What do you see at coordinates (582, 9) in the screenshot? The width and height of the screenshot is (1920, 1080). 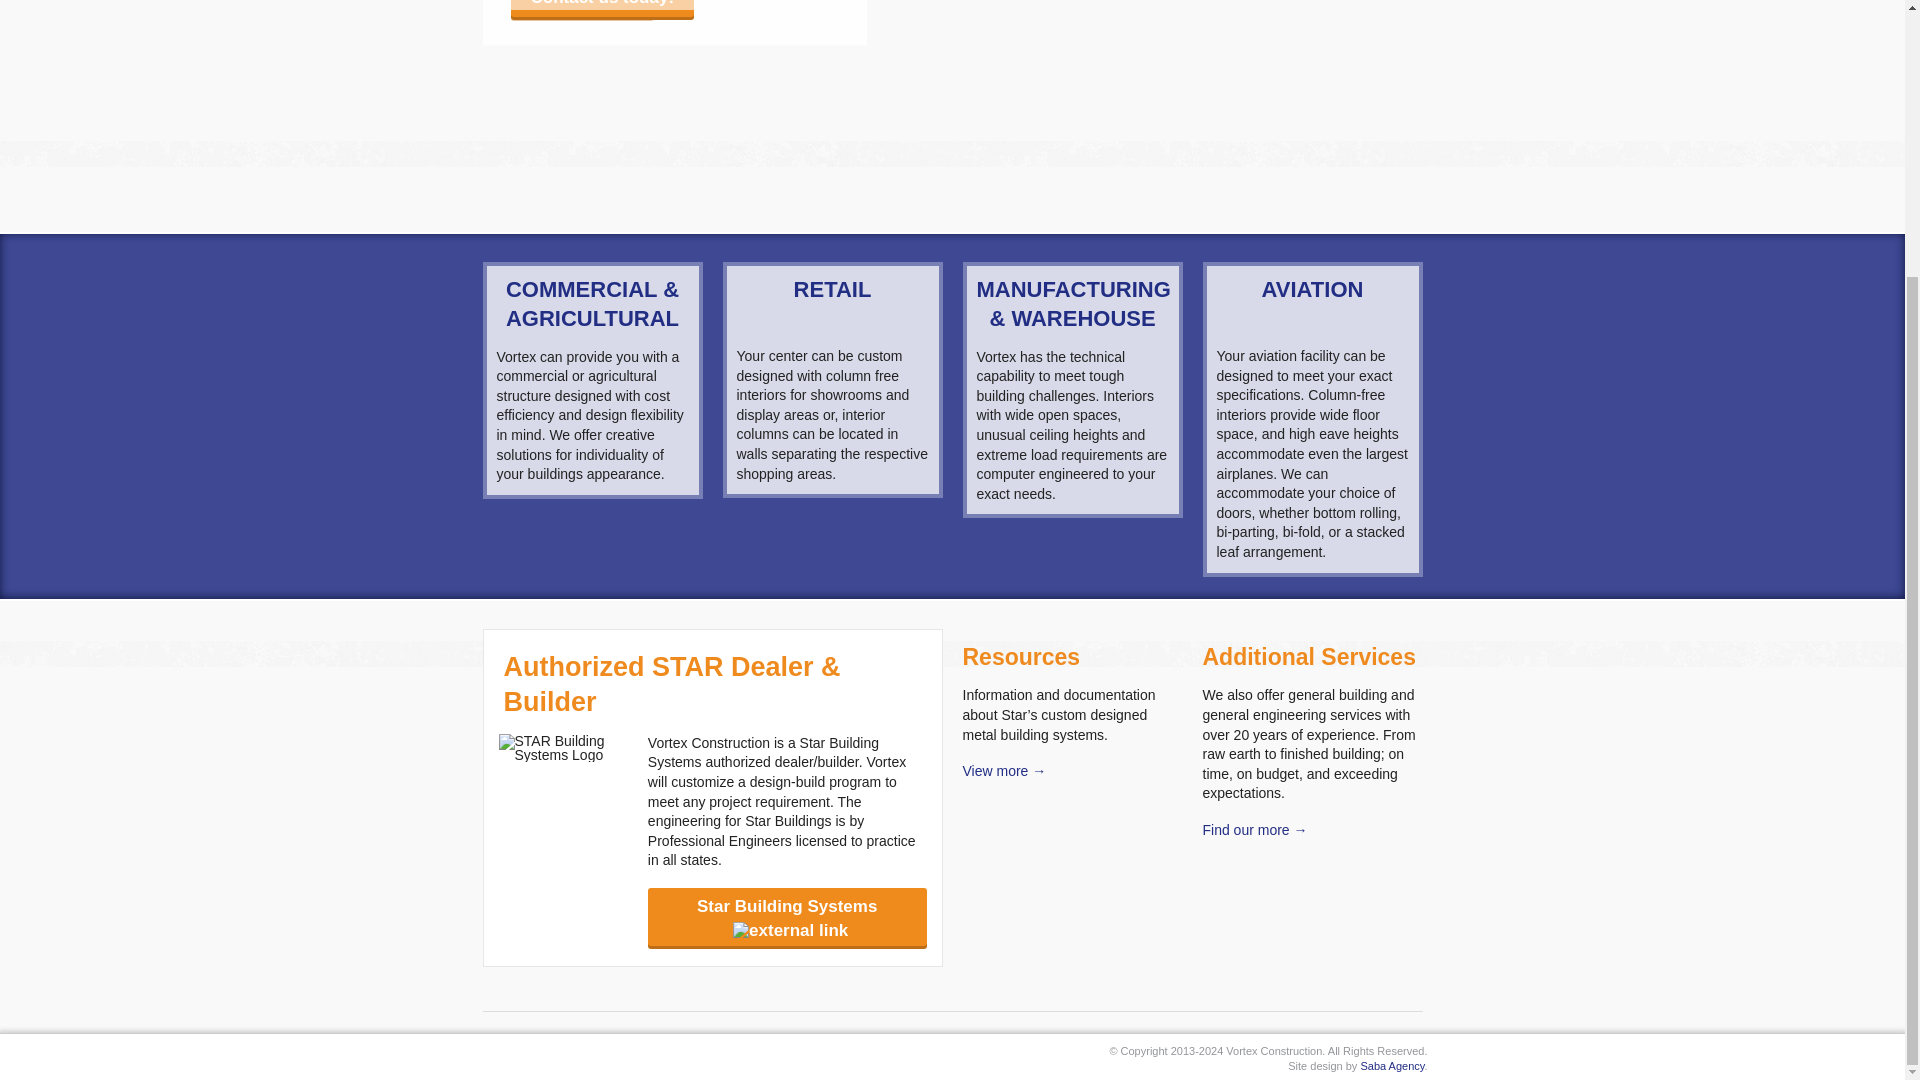 I see `Get A Quote!` at bounding box center [582, 9].